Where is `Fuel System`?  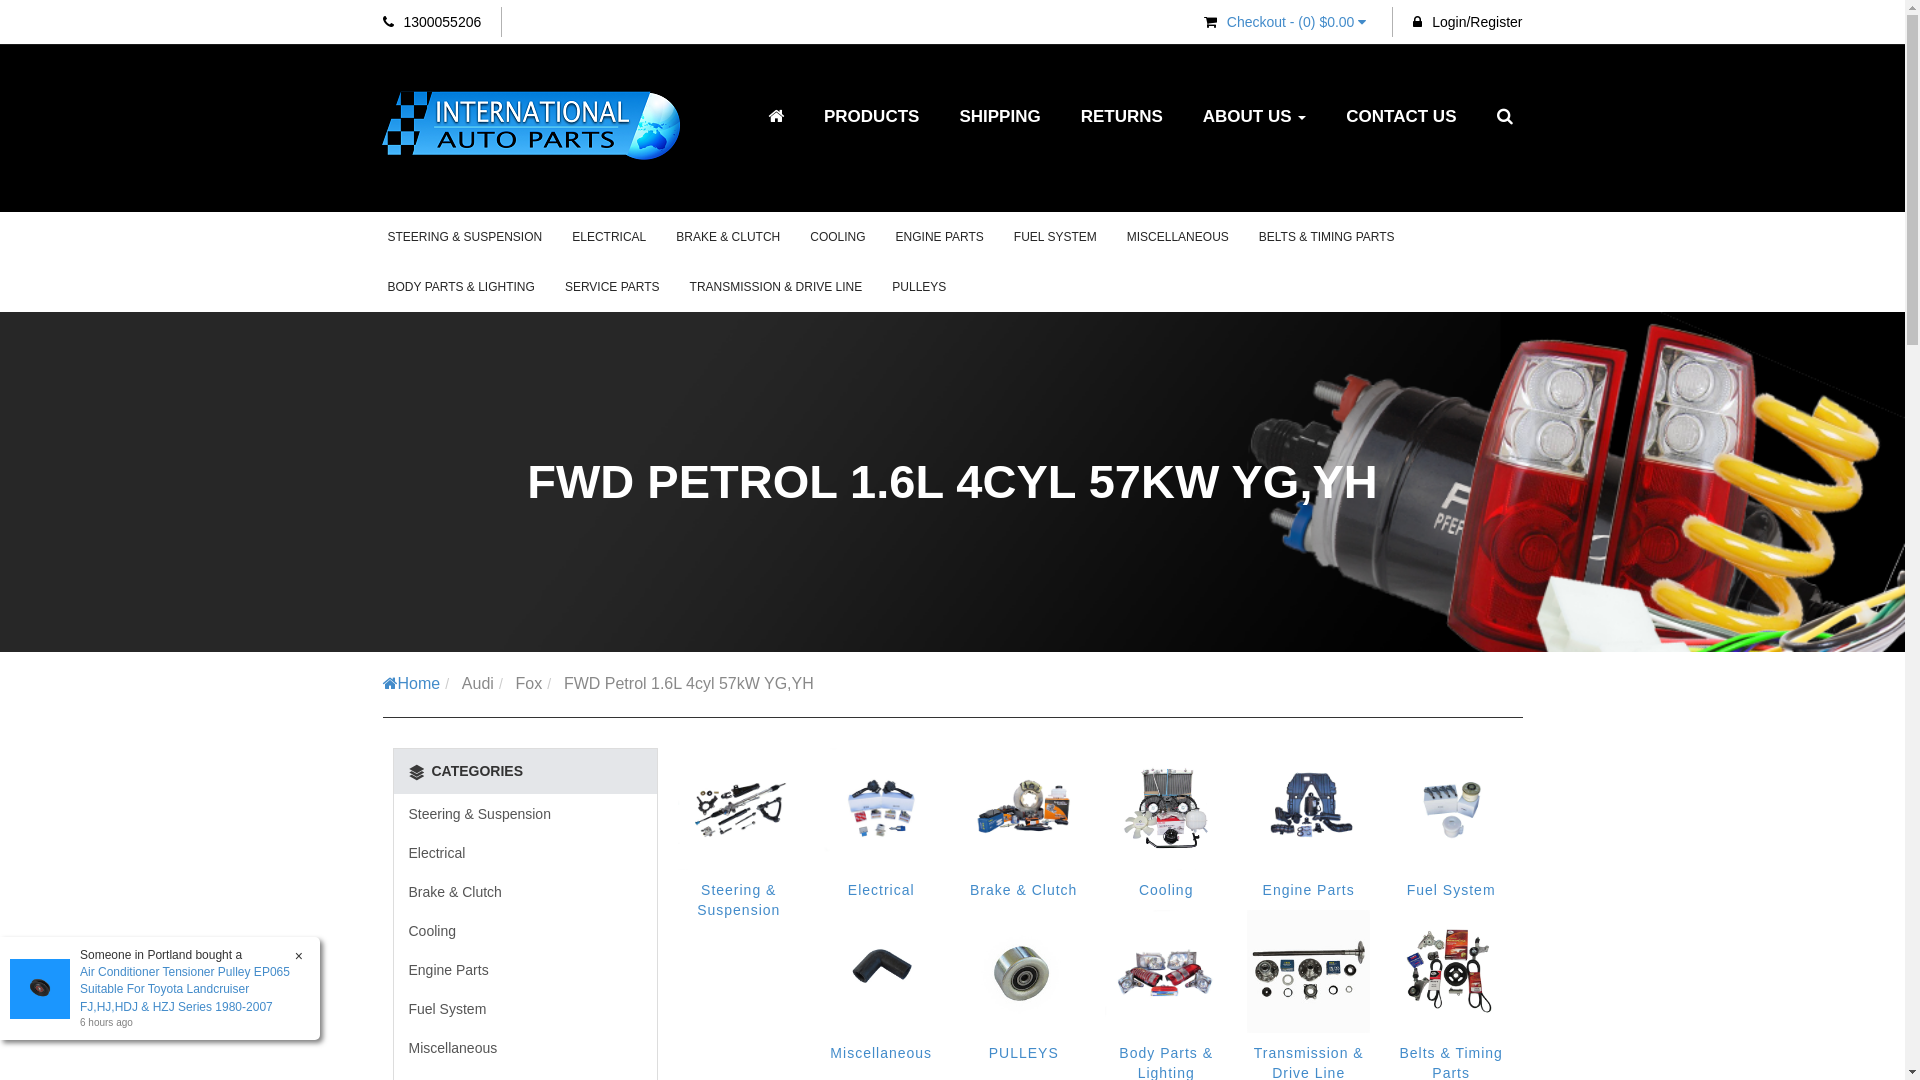 Fuel System is located at coordinates (526, 1009).